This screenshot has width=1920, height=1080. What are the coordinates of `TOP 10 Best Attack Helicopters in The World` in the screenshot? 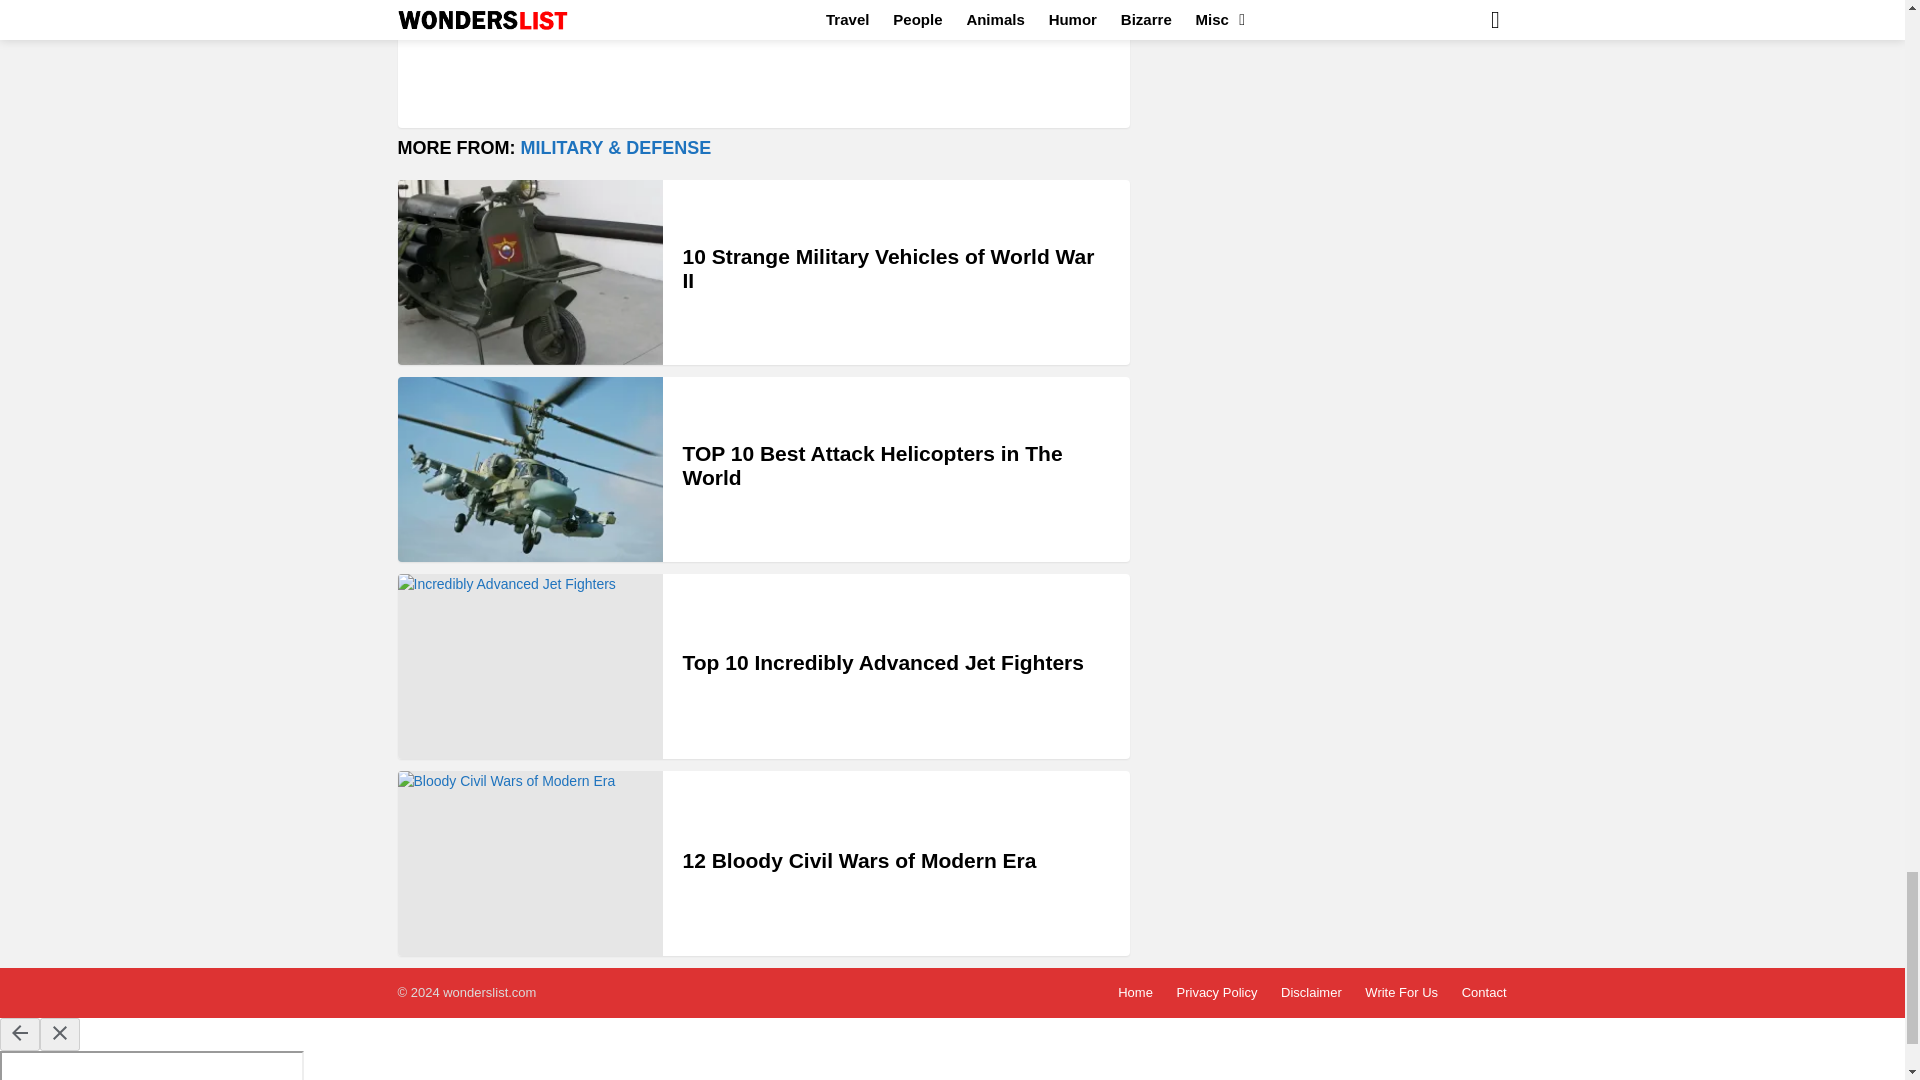 It's located at (871, 465).